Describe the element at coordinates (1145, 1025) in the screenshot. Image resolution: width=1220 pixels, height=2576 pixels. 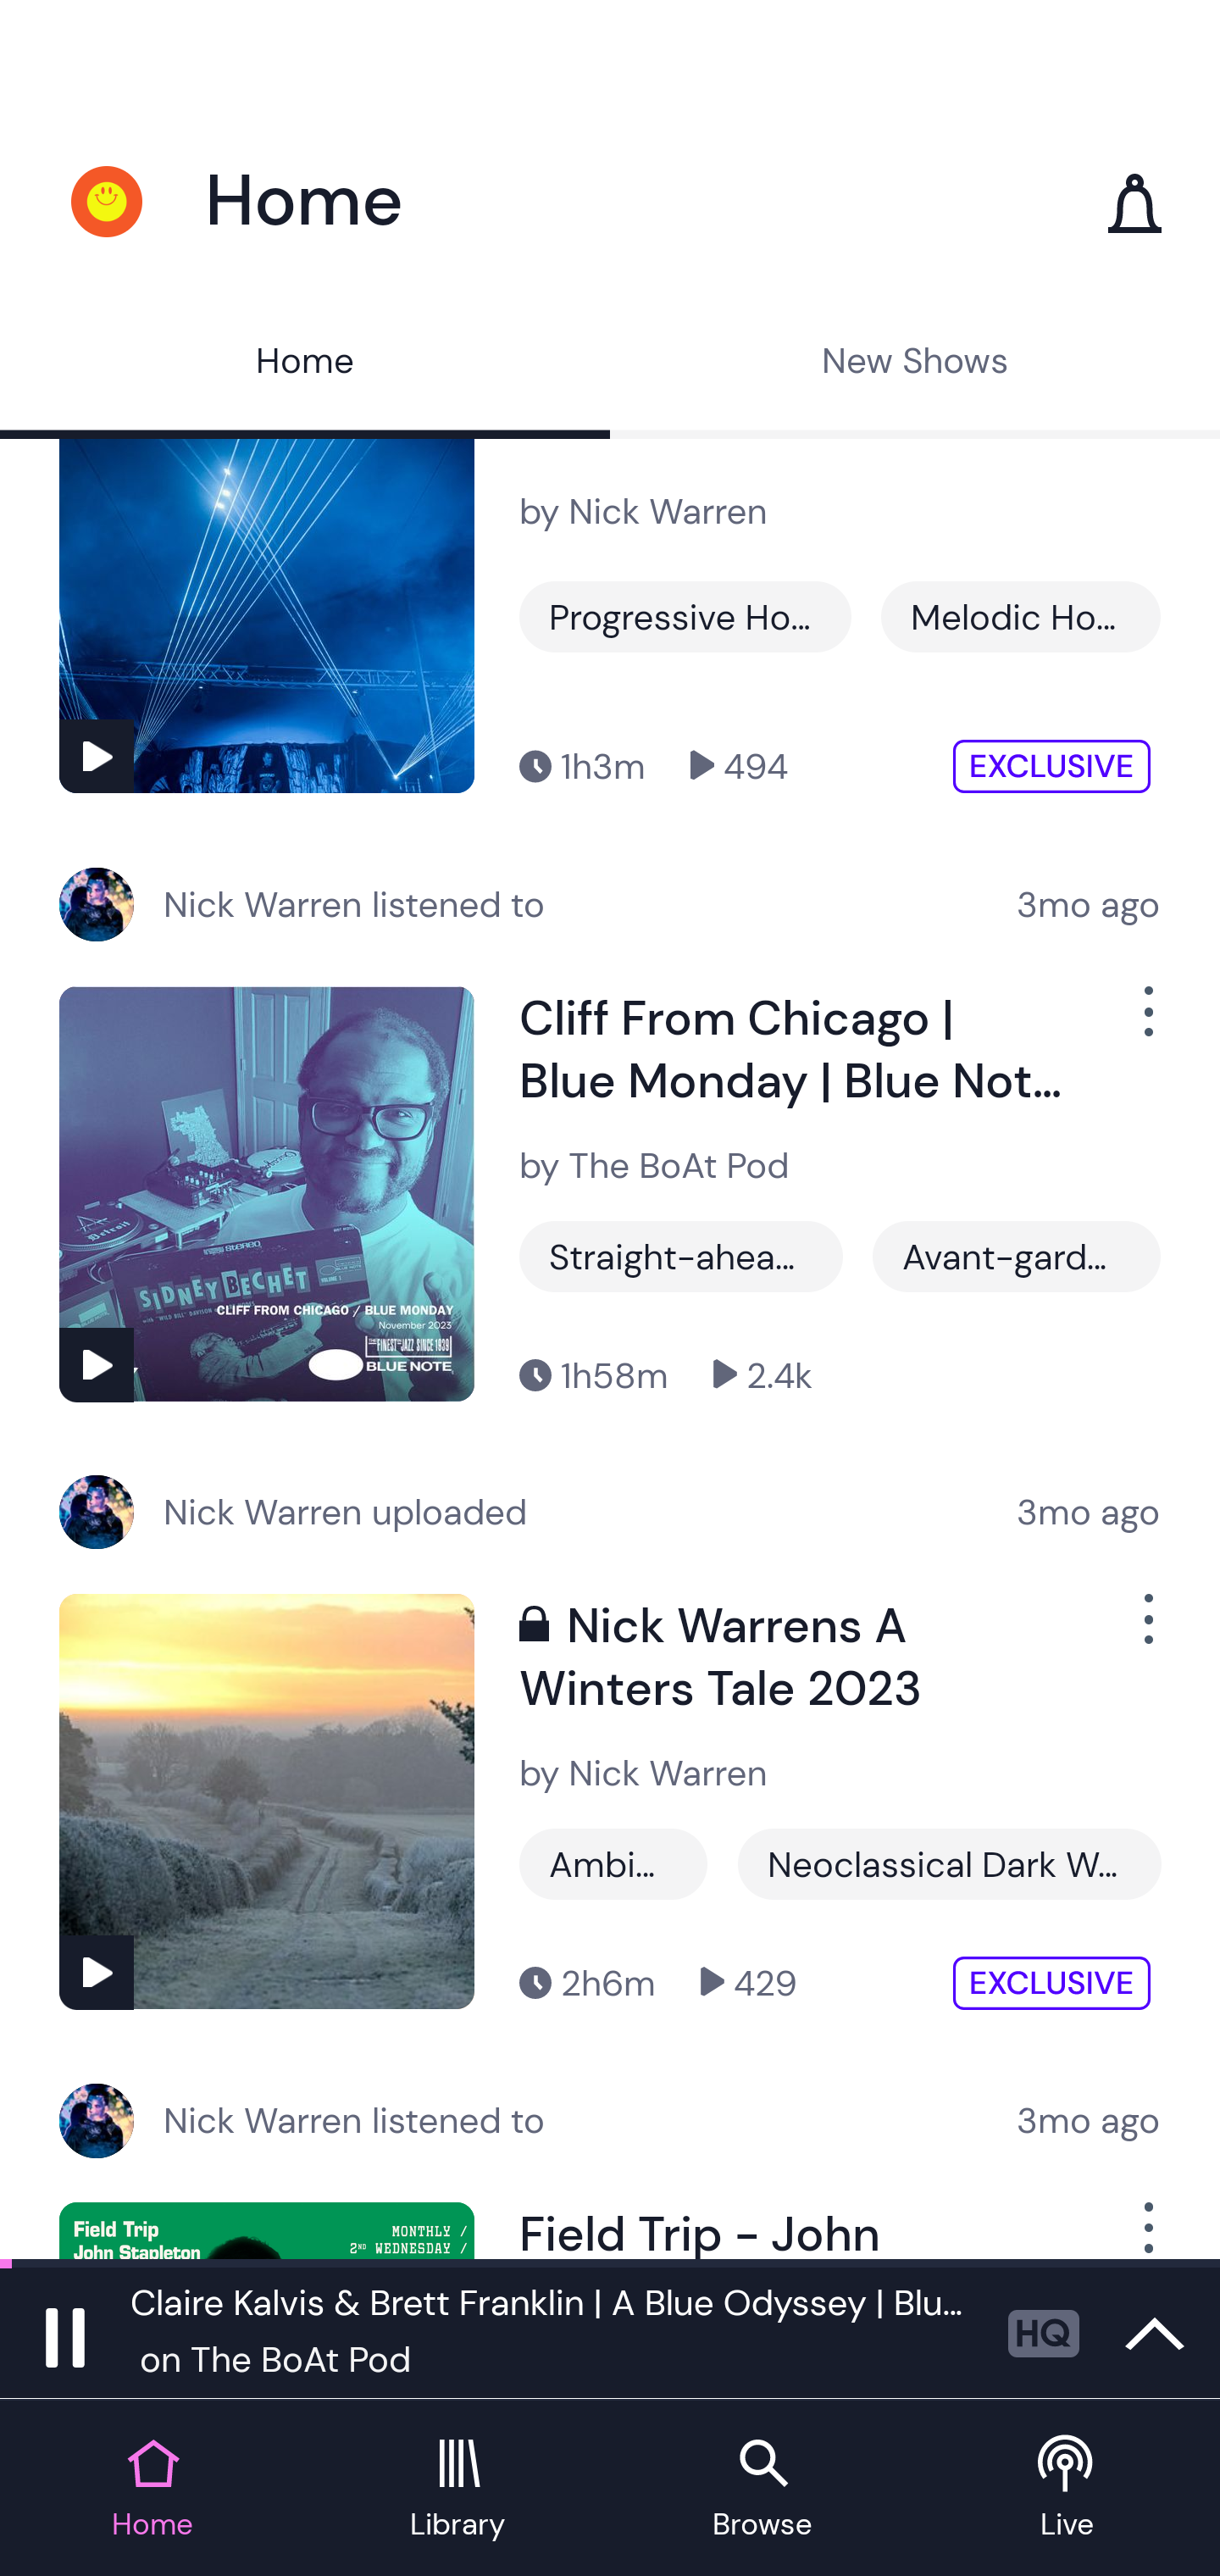
I see `Show Options Menu Button` at that location.